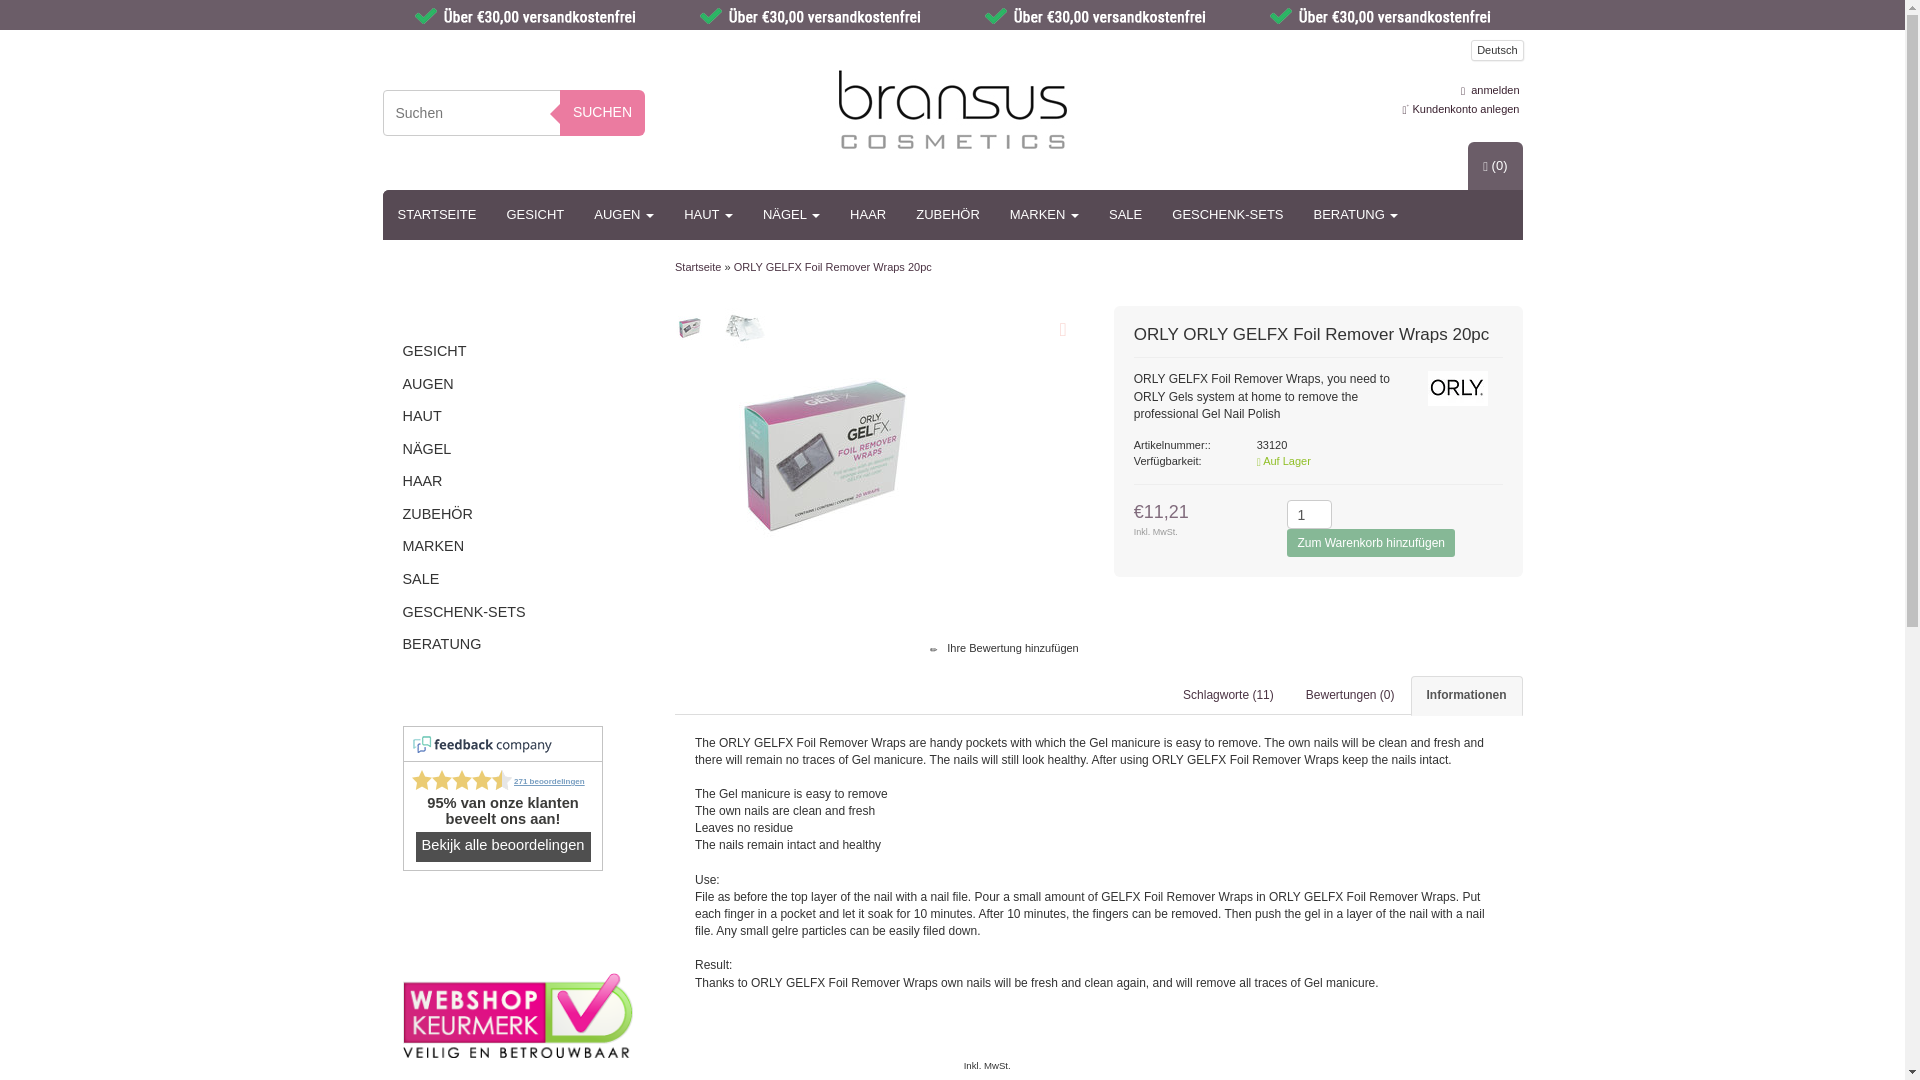 This screenshot has height=1080, width=1920. Describe the element at coordinates (535, 214) in the screenshot. I see `GESICHT` at that location.